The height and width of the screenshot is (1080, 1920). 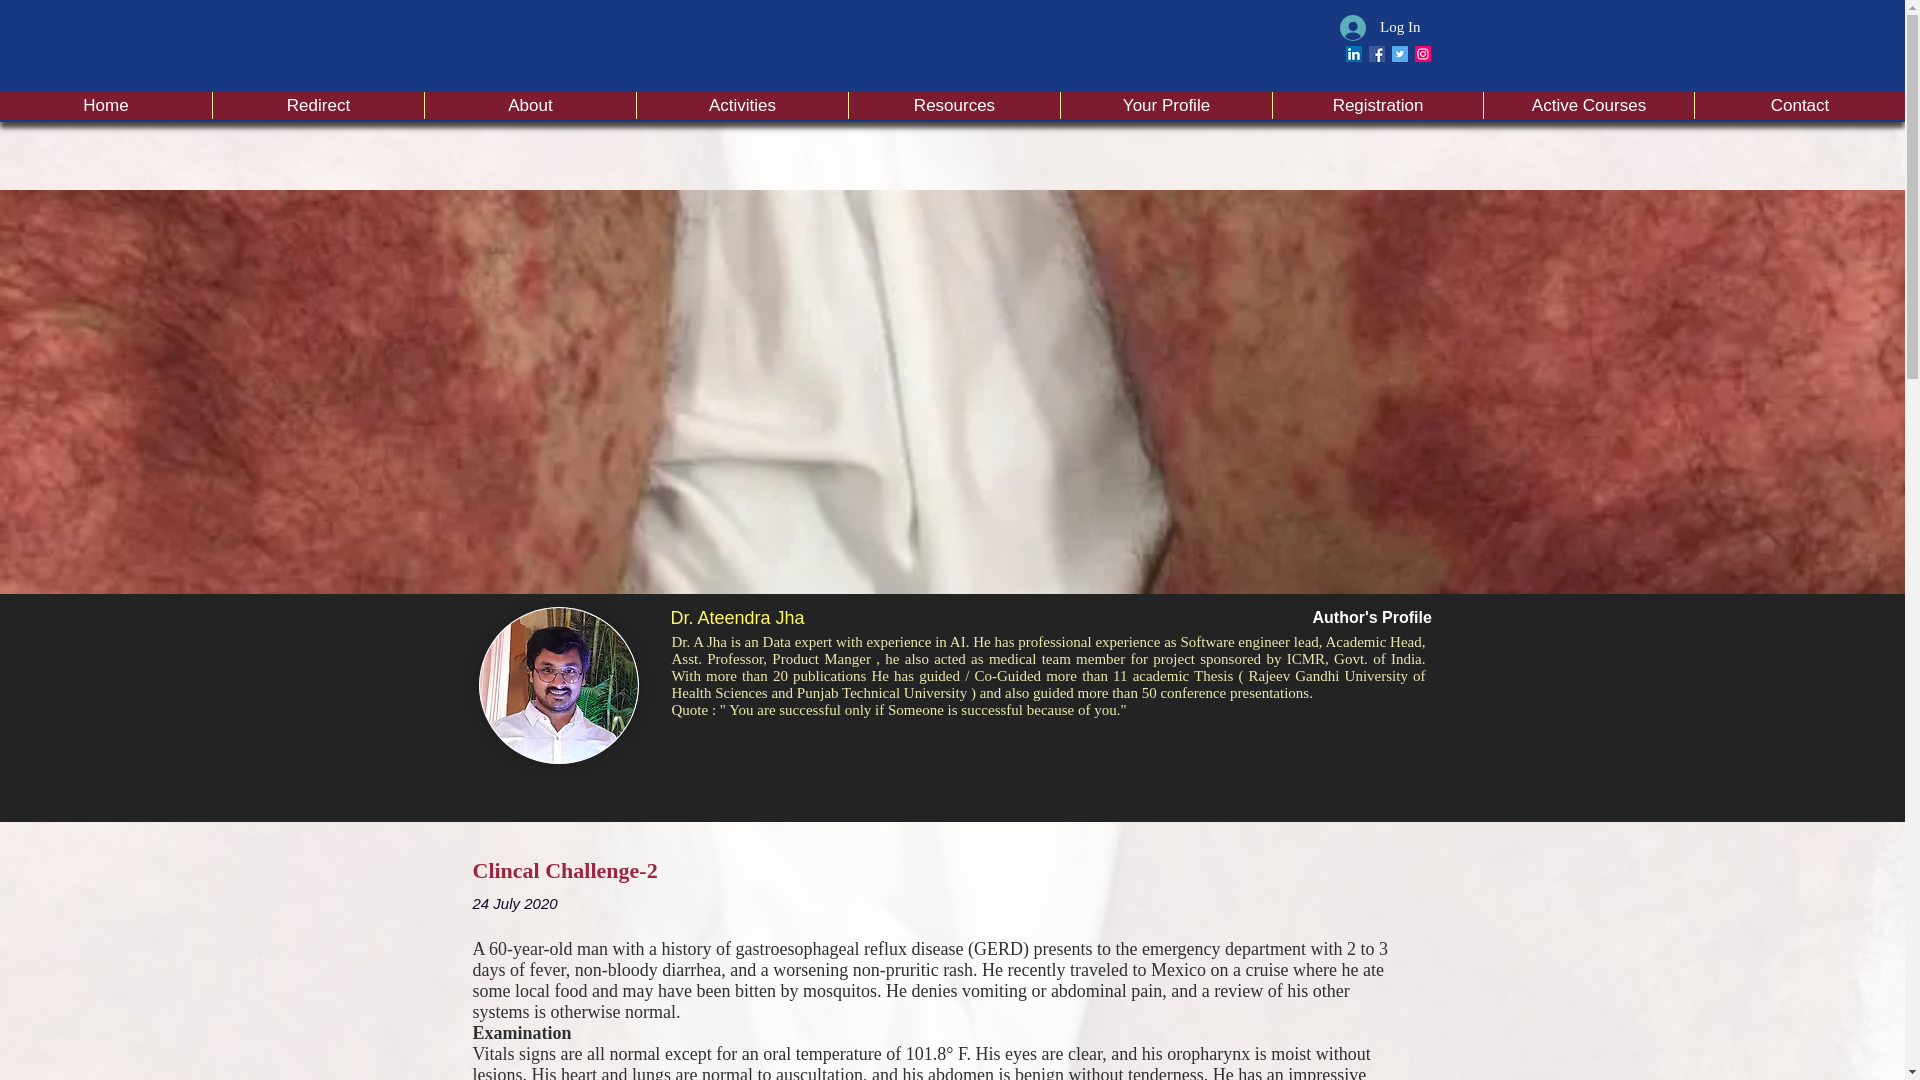 What do you see at coordinates (954, 104) in the screenshot?
I see `Resources` at bounding box center [954, 104].